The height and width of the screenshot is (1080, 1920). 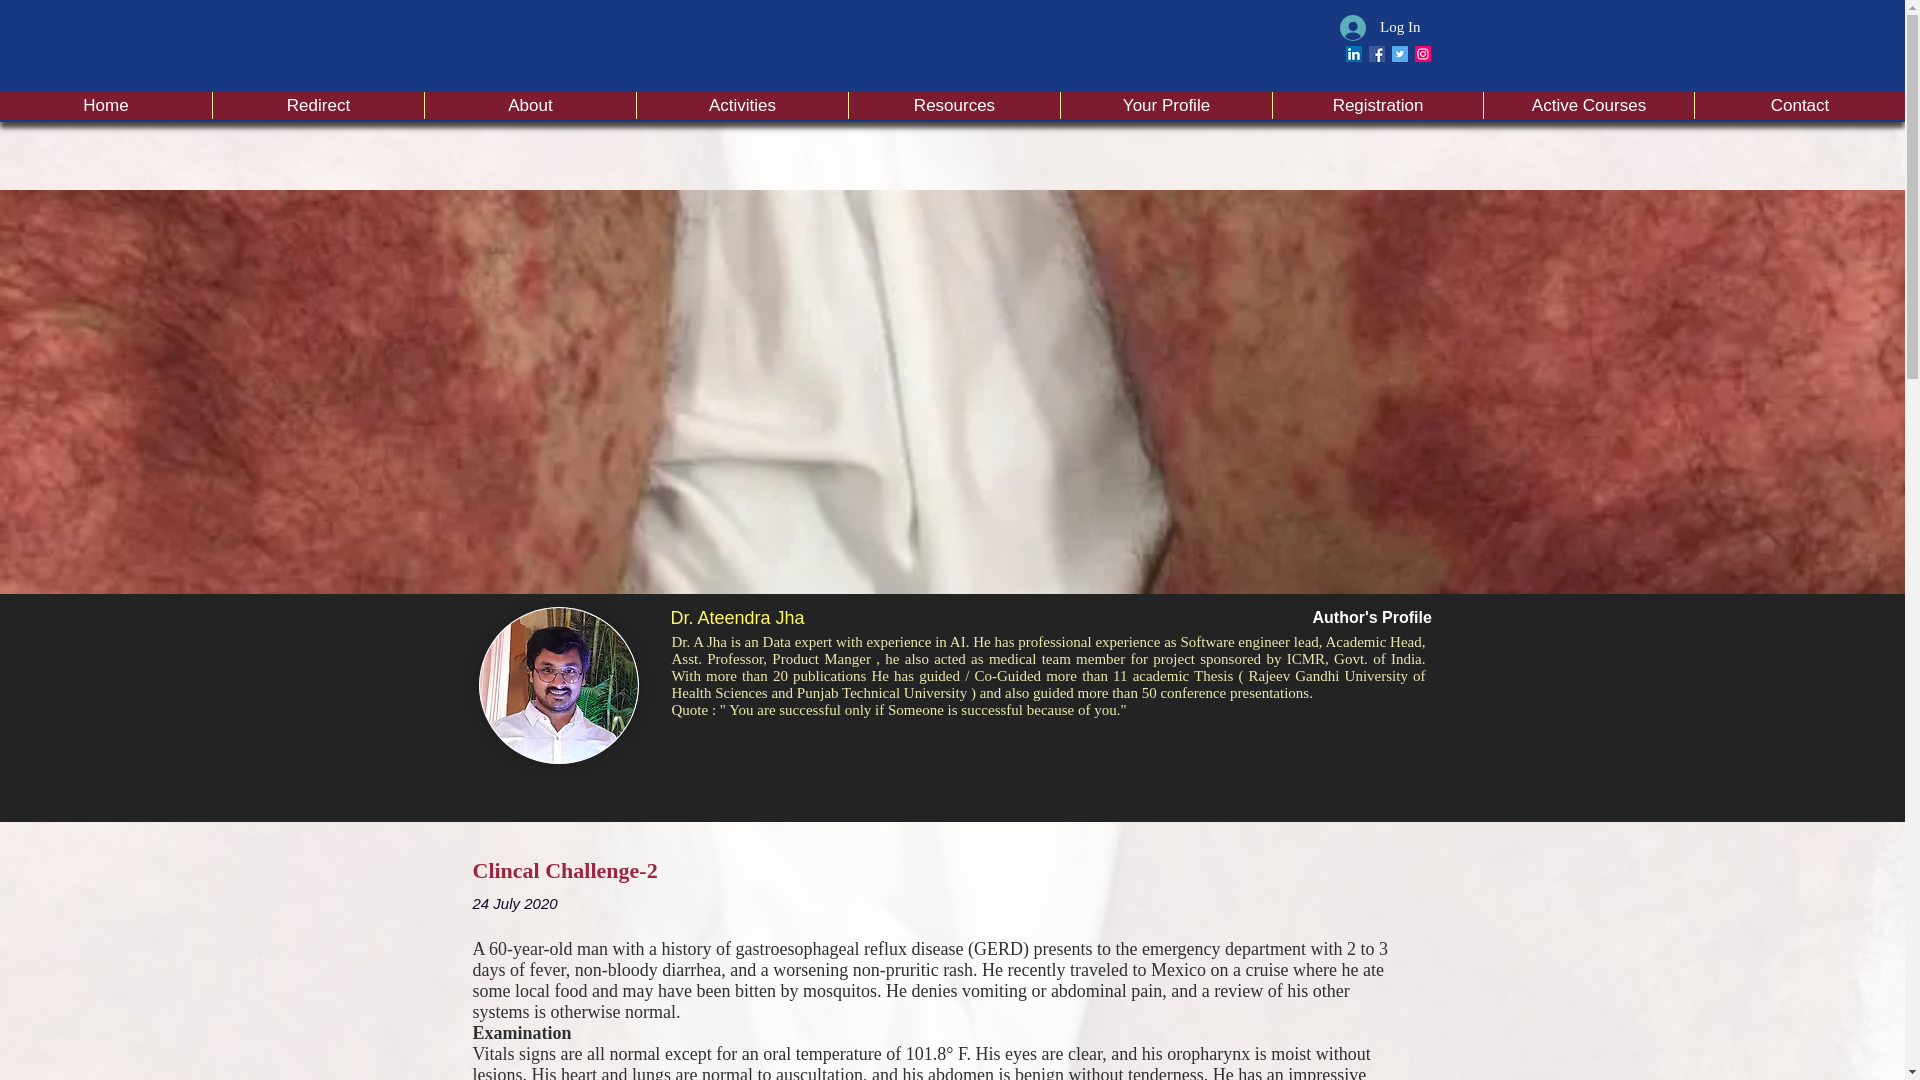 What do you see at coordinates (954, 104) in the screenshot?
I see `Resources` at bounding box center [954, 104].